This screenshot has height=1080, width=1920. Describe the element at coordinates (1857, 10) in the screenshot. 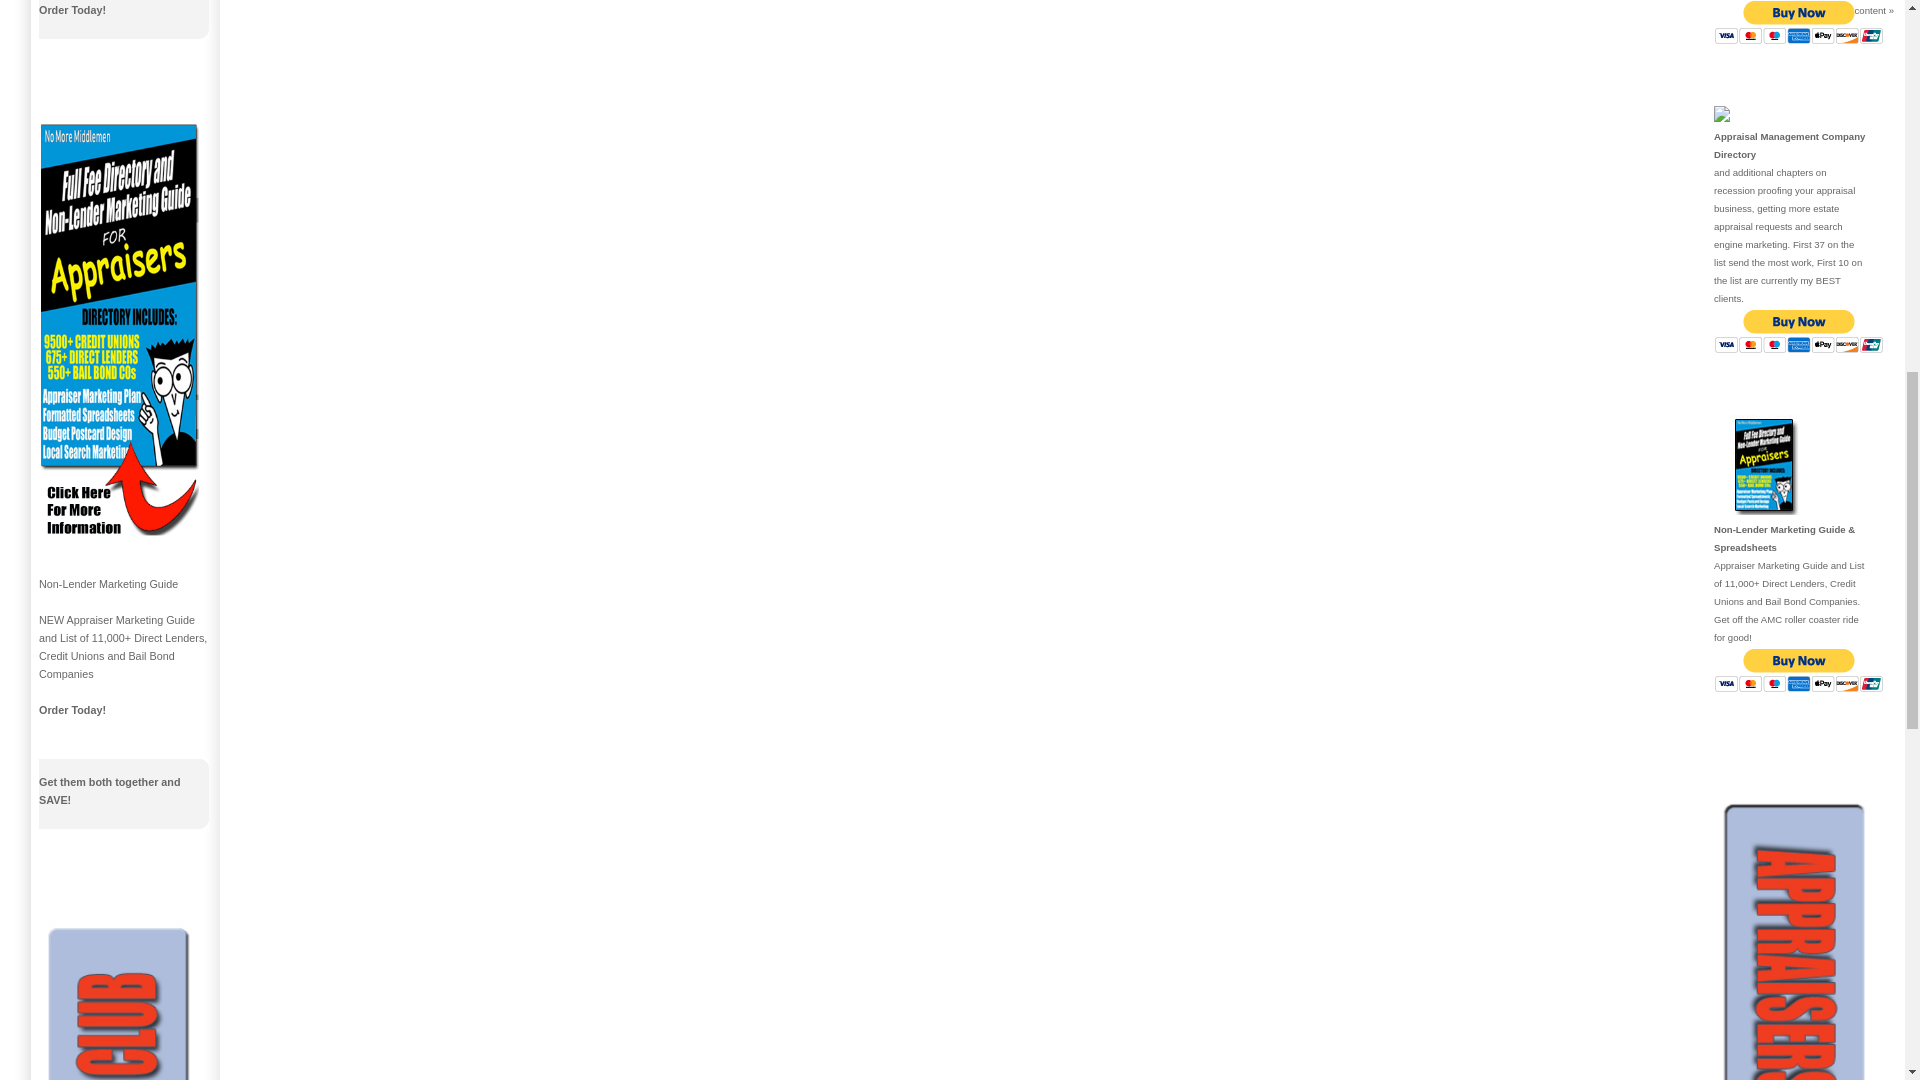

I see `up to content` at that location.